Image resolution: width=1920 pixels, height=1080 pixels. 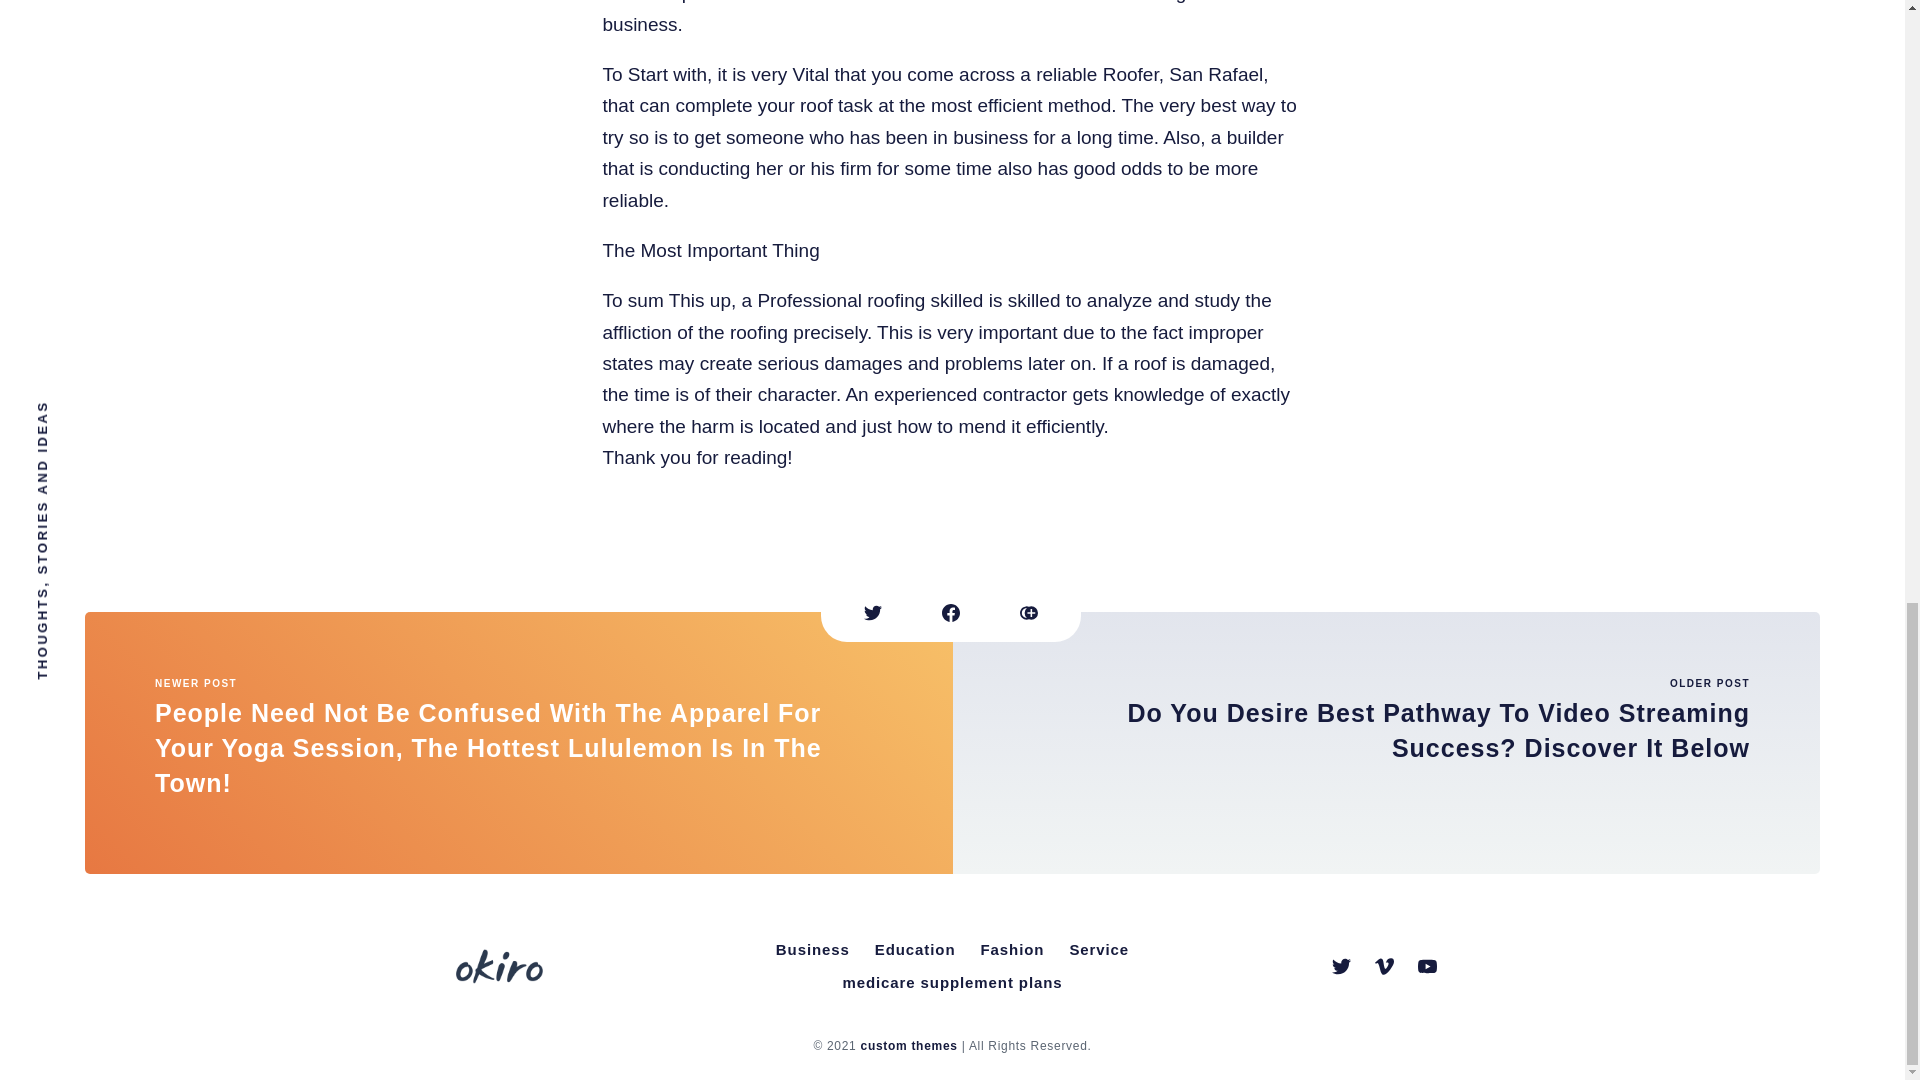 What do you see at coordinates (1012, 950) in the screenshot?
I see `Fashion` at bounding box center [1012, 950].